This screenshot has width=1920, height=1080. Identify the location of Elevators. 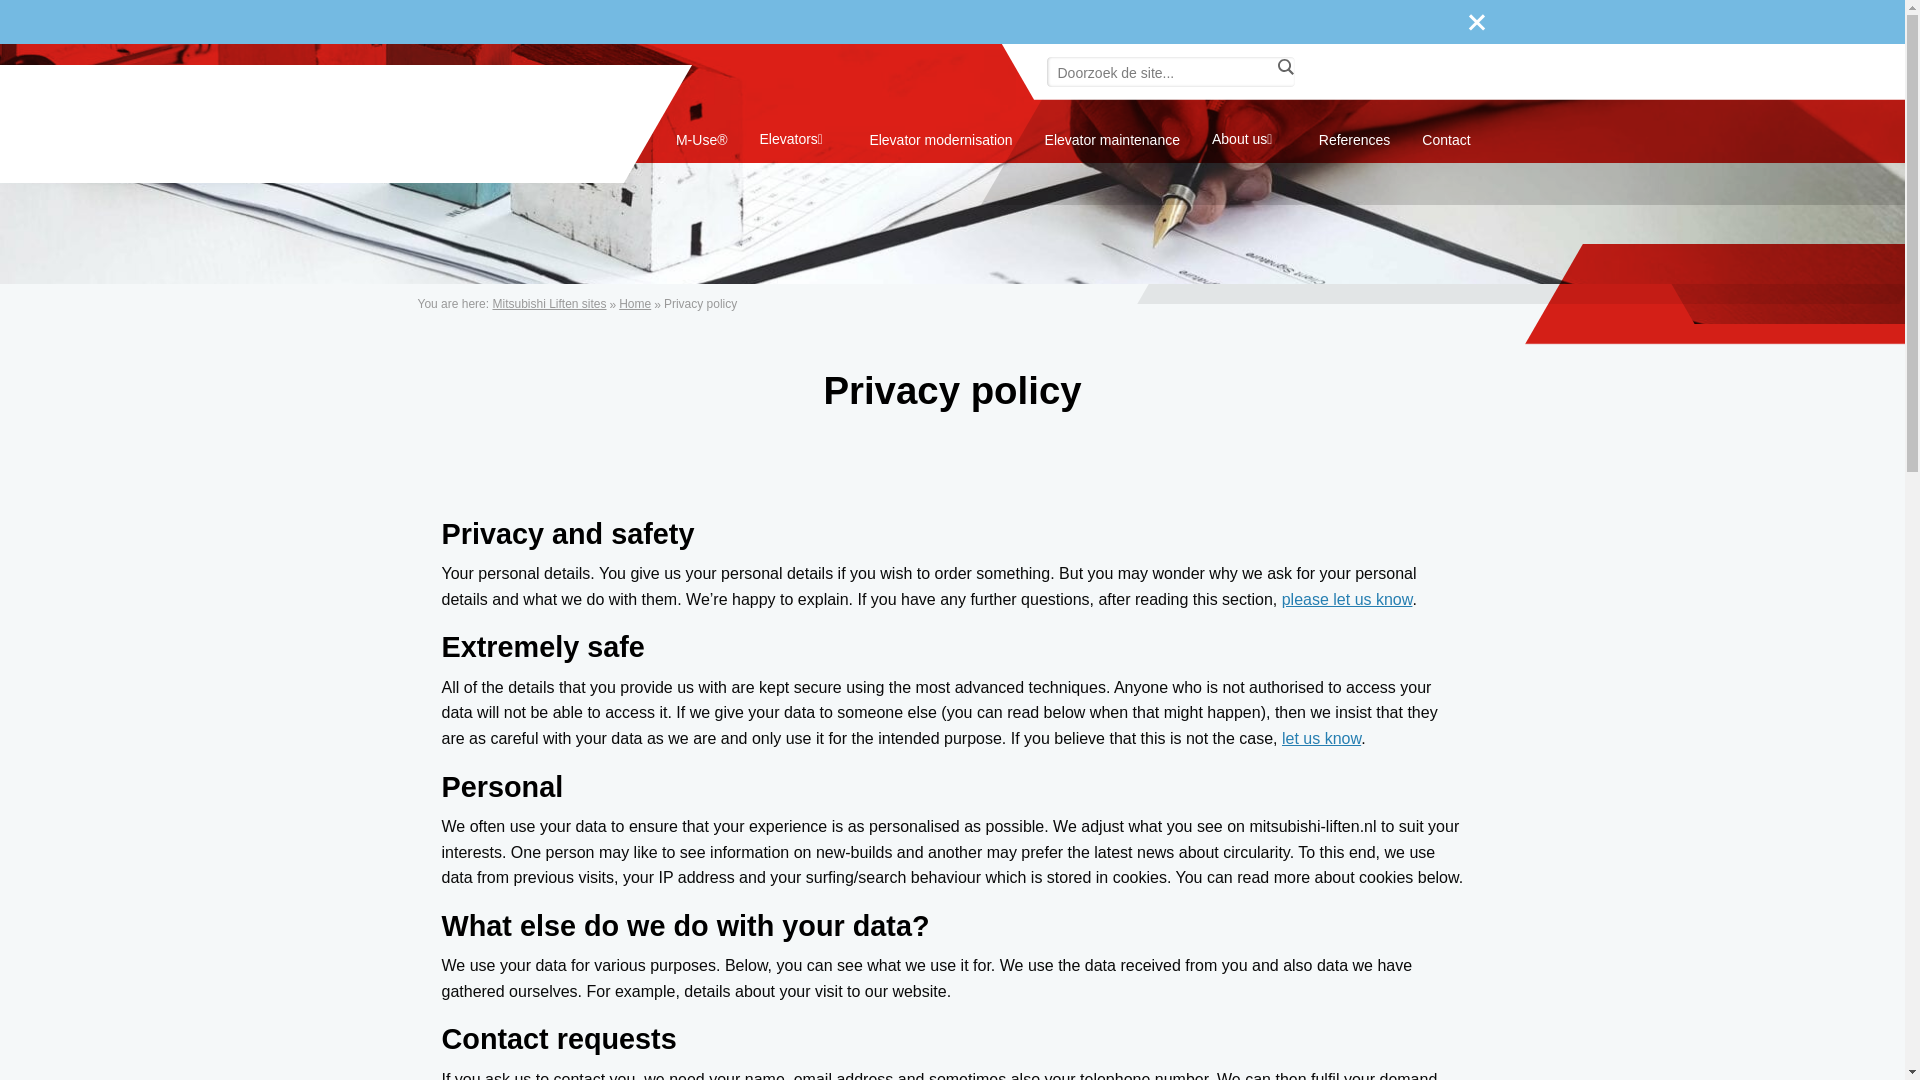
(798, 139).